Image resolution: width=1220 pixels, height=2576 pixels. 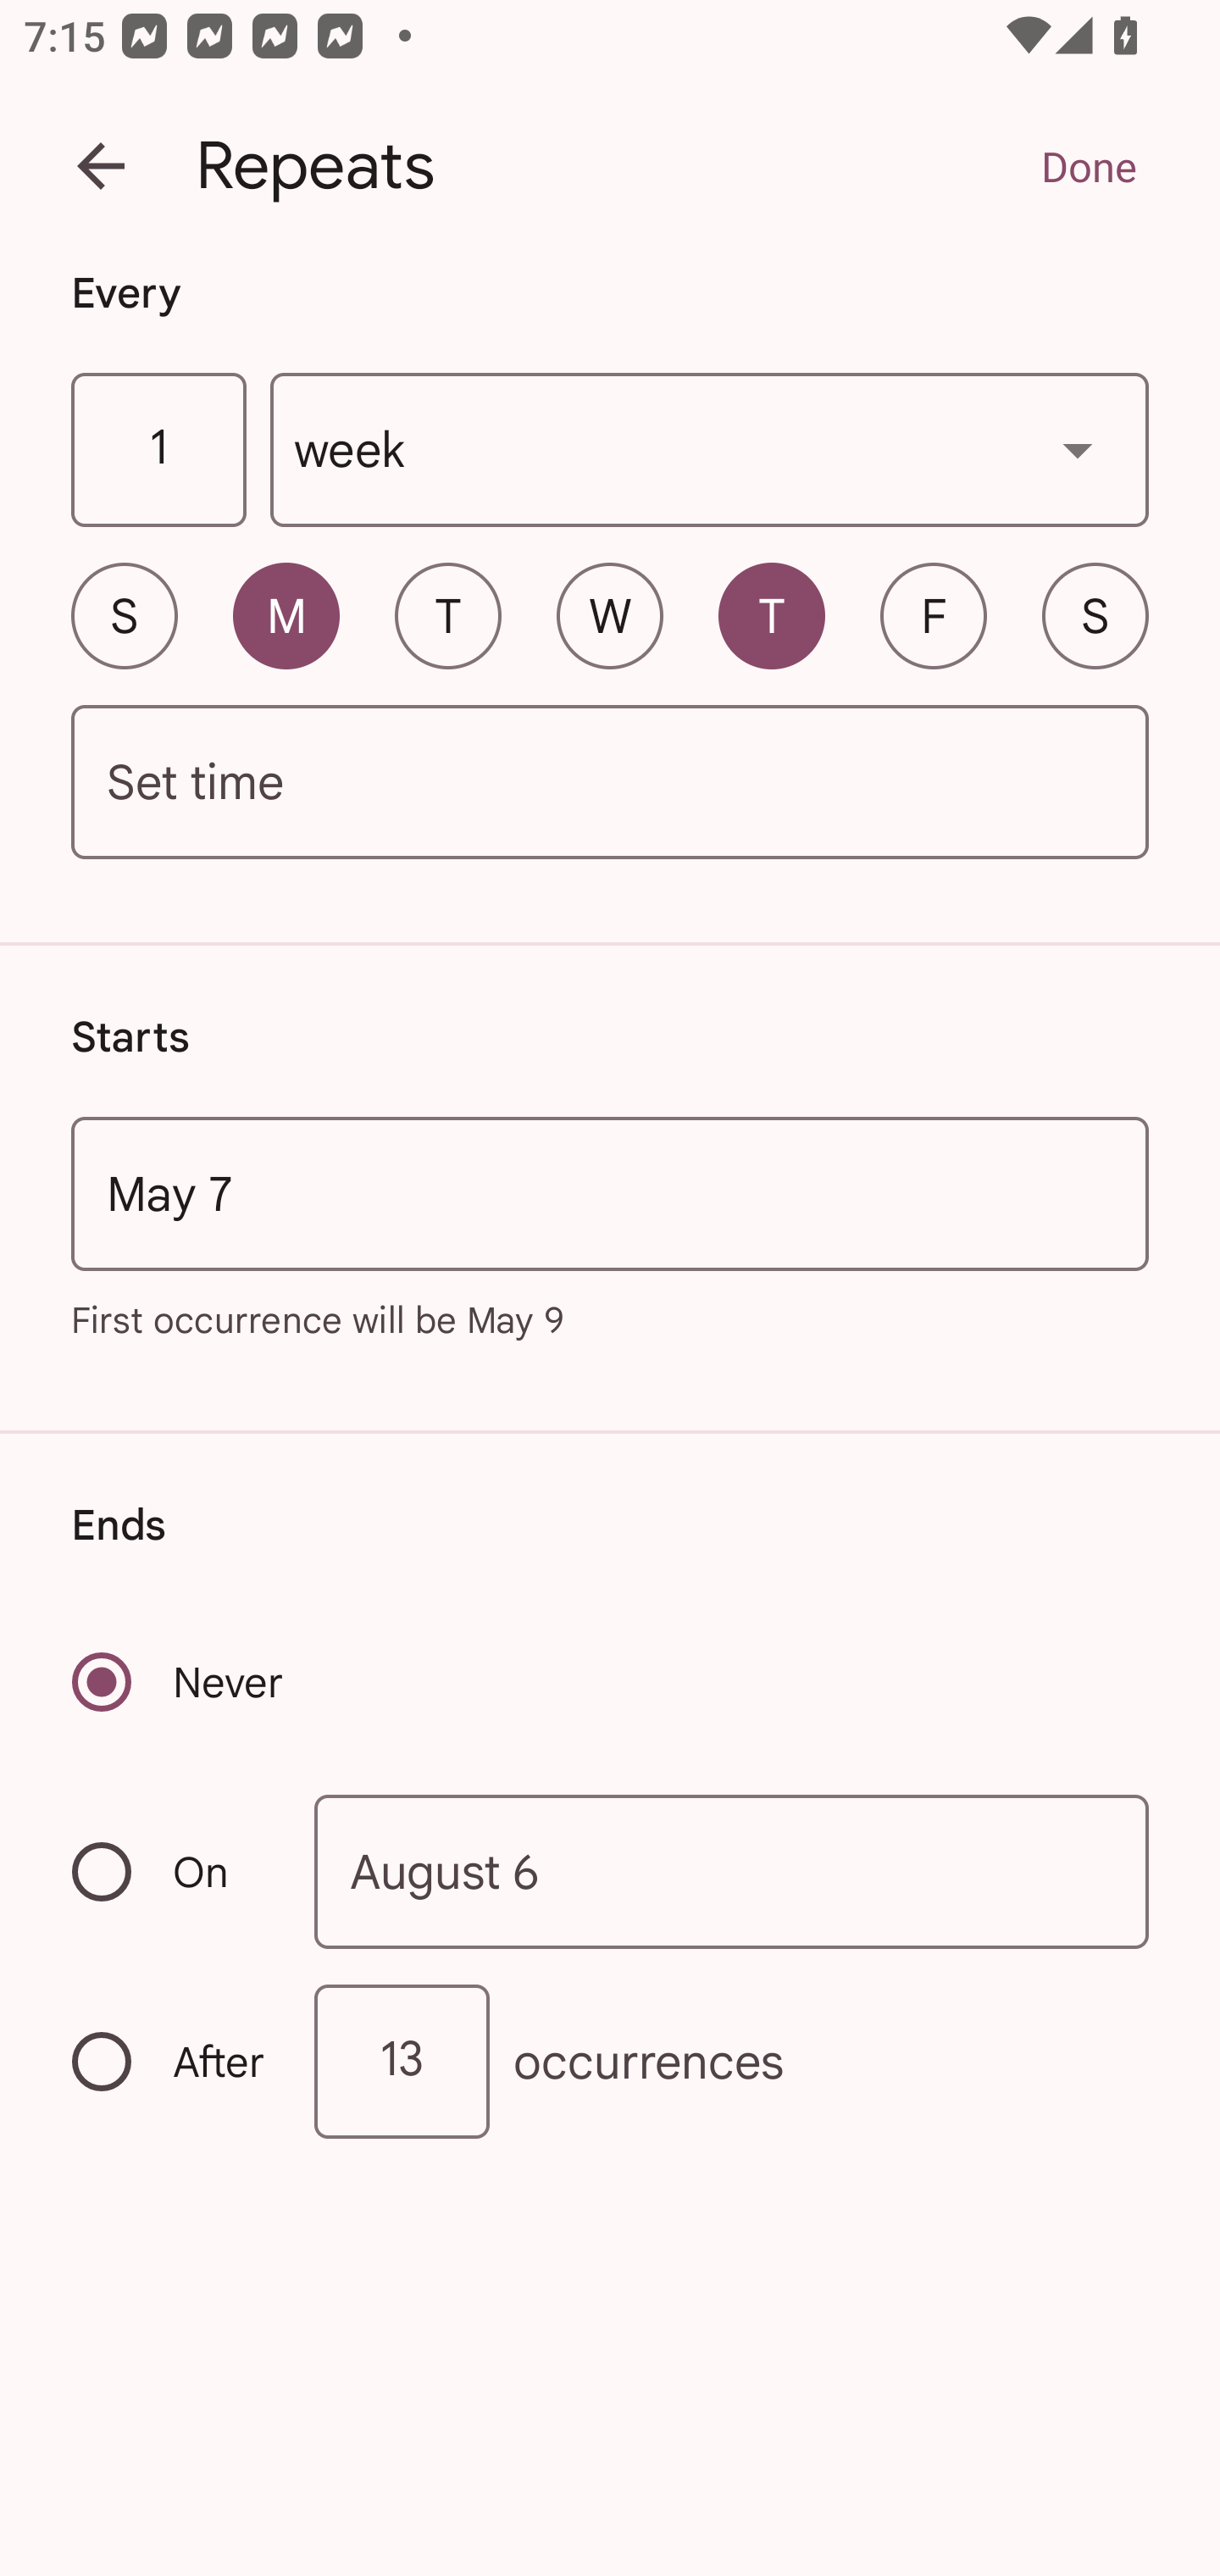 I want to click on Show dropdown menu, so click(x=1078, y=449).